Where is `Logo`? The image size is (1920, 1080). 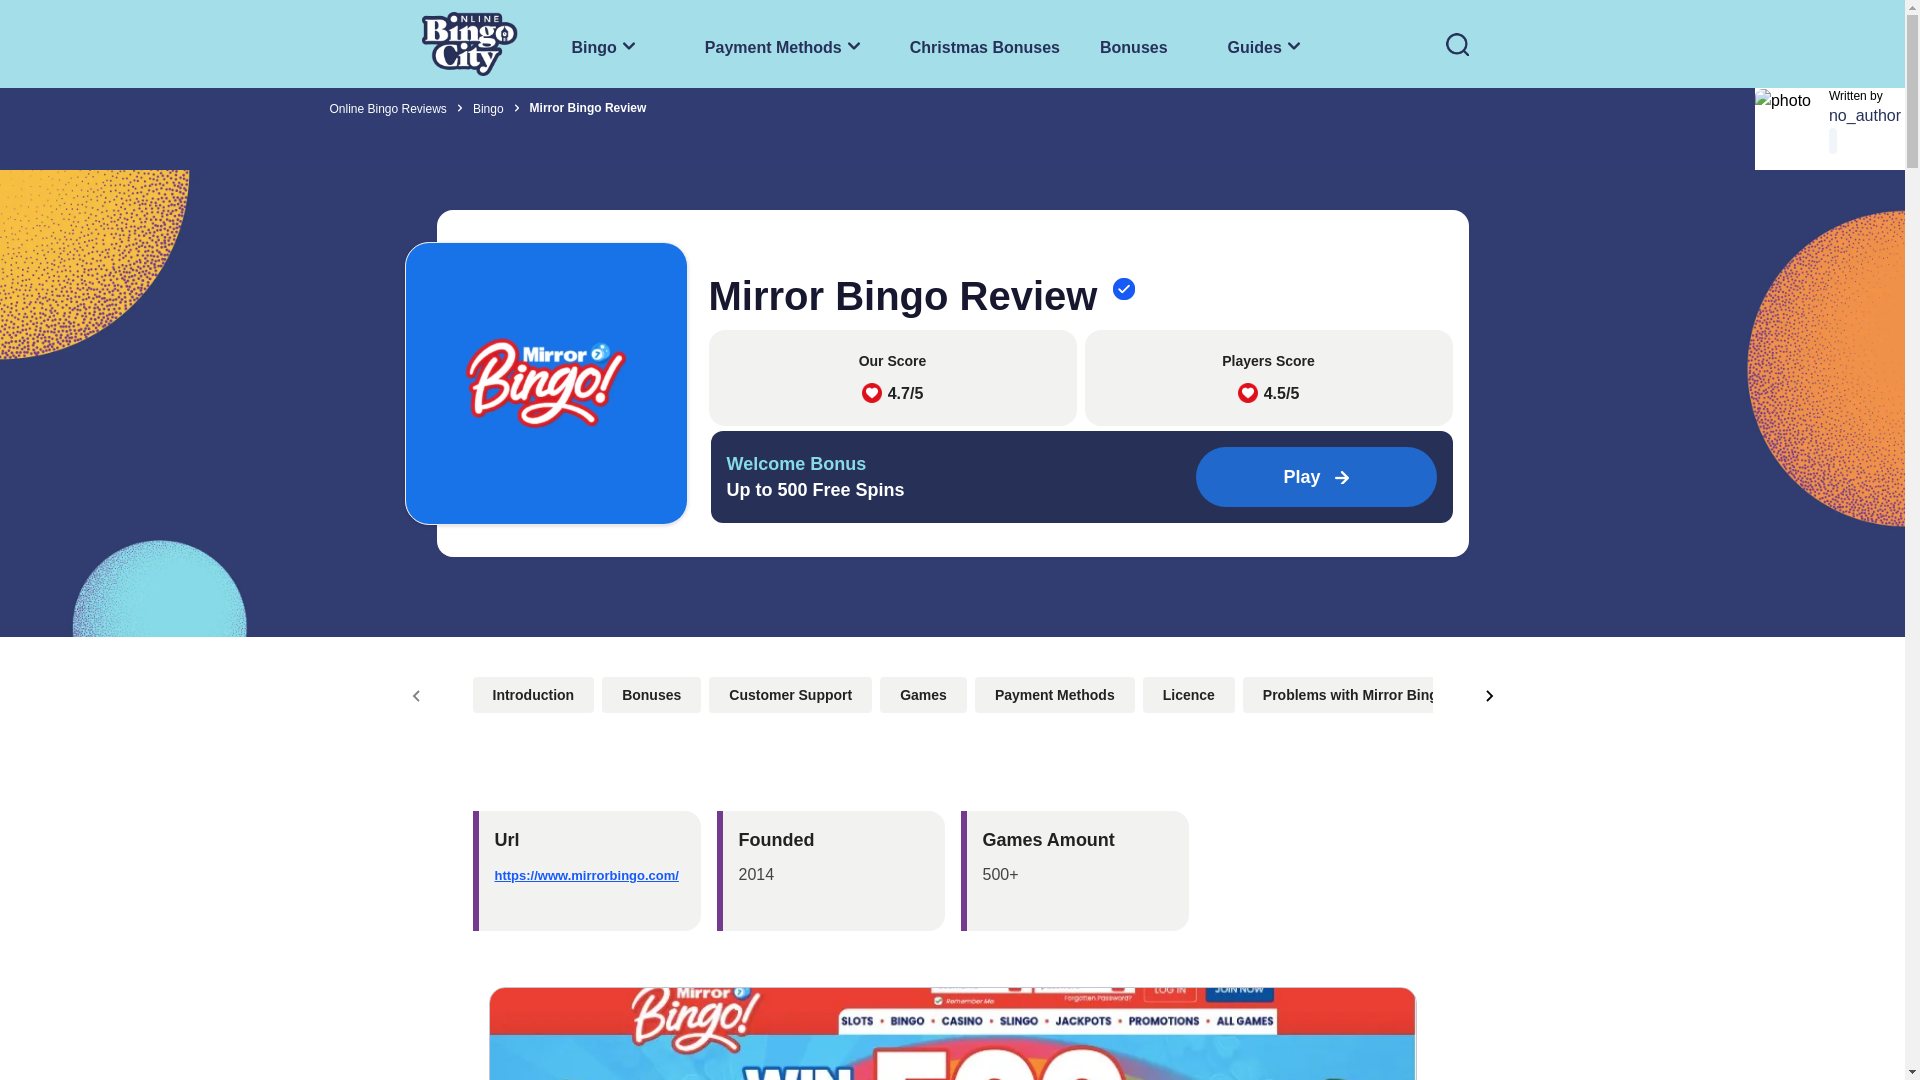 Logo is located at coordinates (470, 44).